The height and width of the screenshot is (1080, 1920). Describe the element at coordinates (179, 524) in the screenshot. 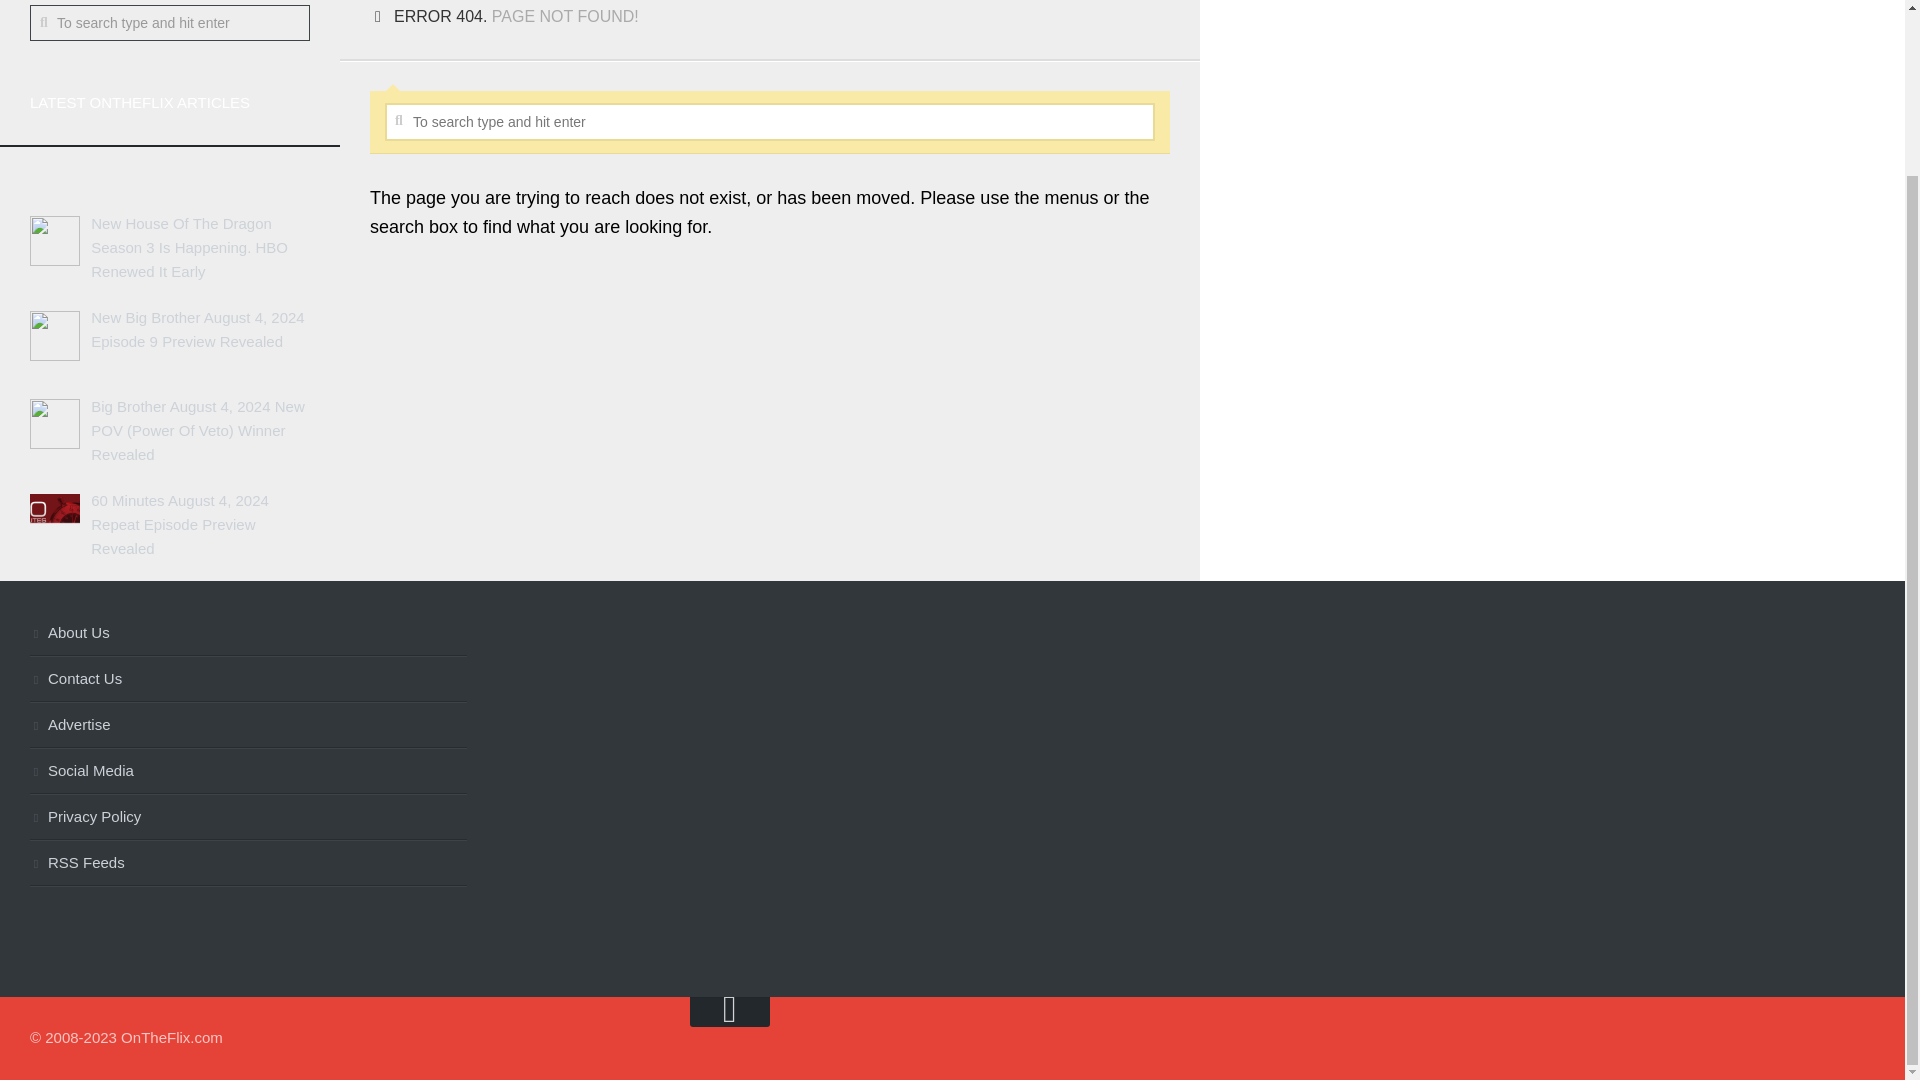

I see `60 Minutes August 4, 2024 Repeat Episode Preview Revealed` at that location.